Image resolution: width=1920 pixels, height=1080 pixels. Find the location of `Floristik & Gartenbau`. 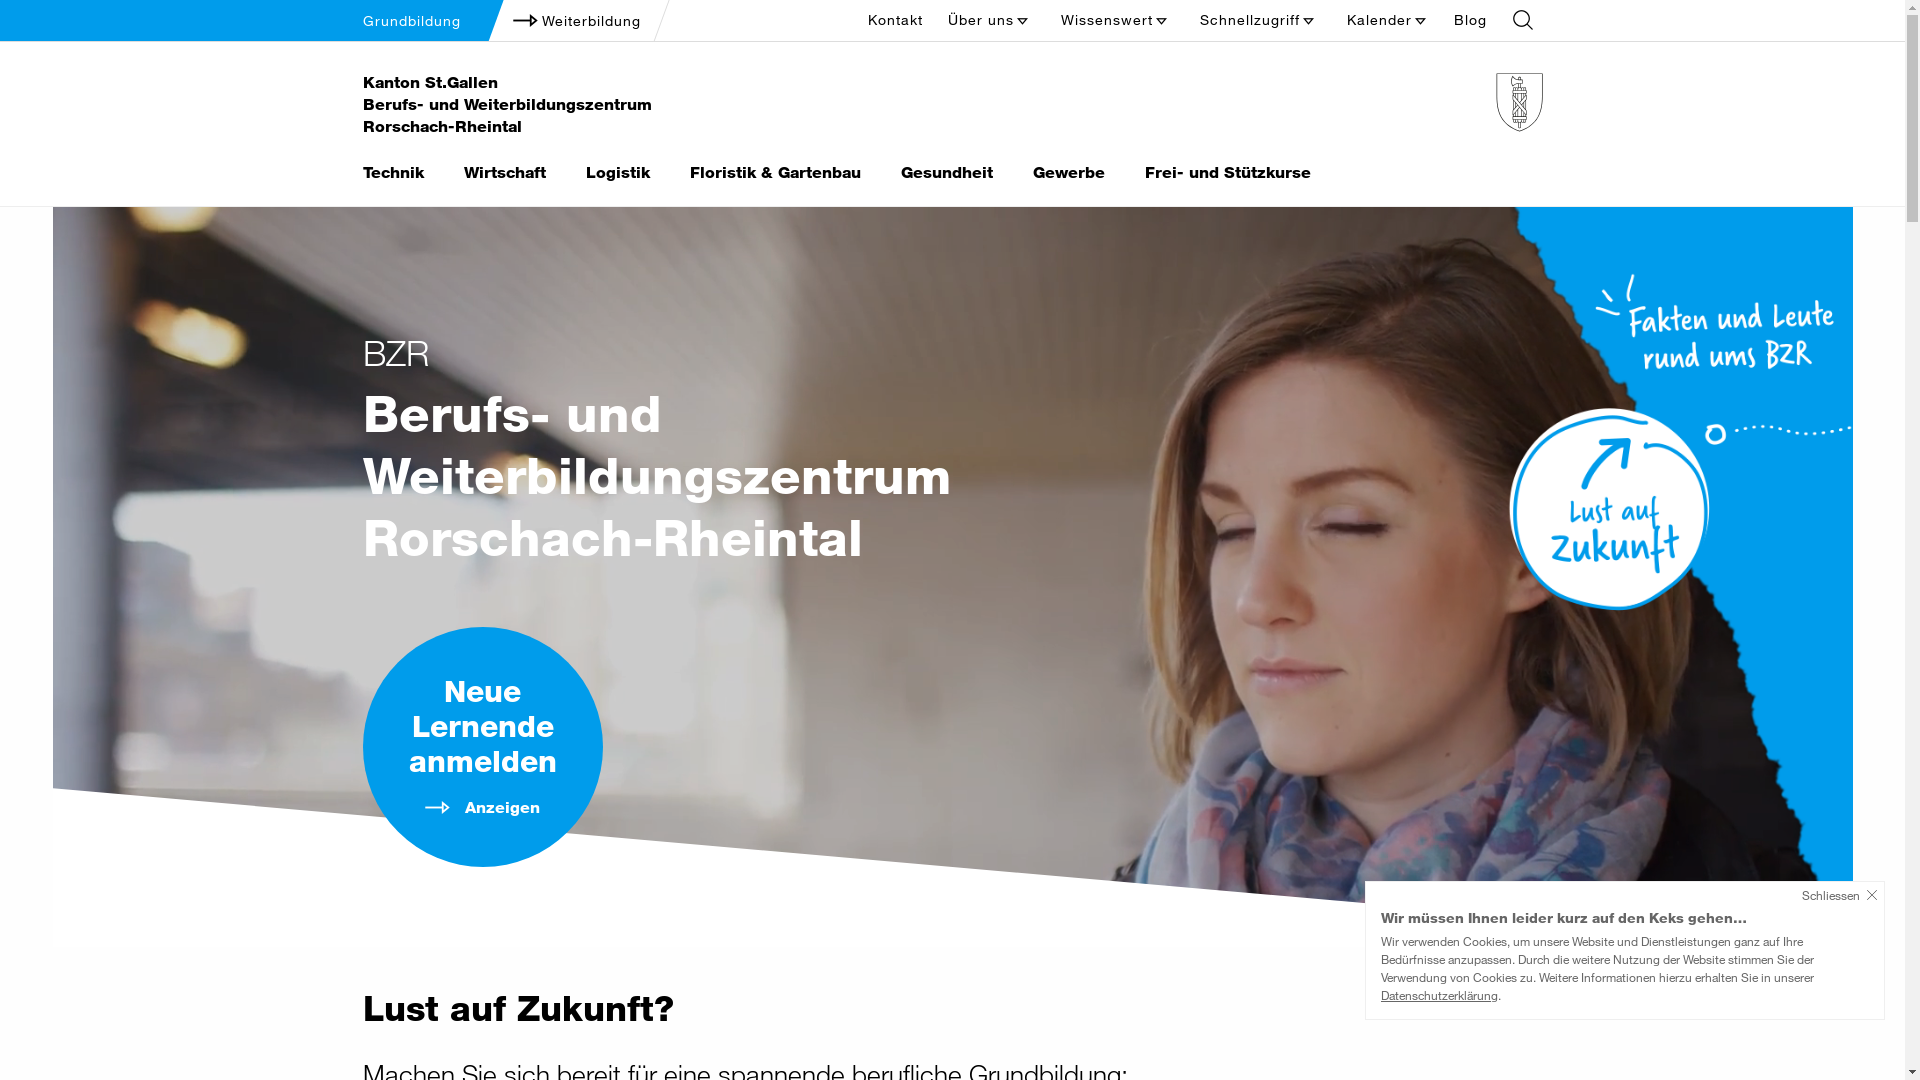

Floristik & Gartenbau is located at coordinates (776, 173).